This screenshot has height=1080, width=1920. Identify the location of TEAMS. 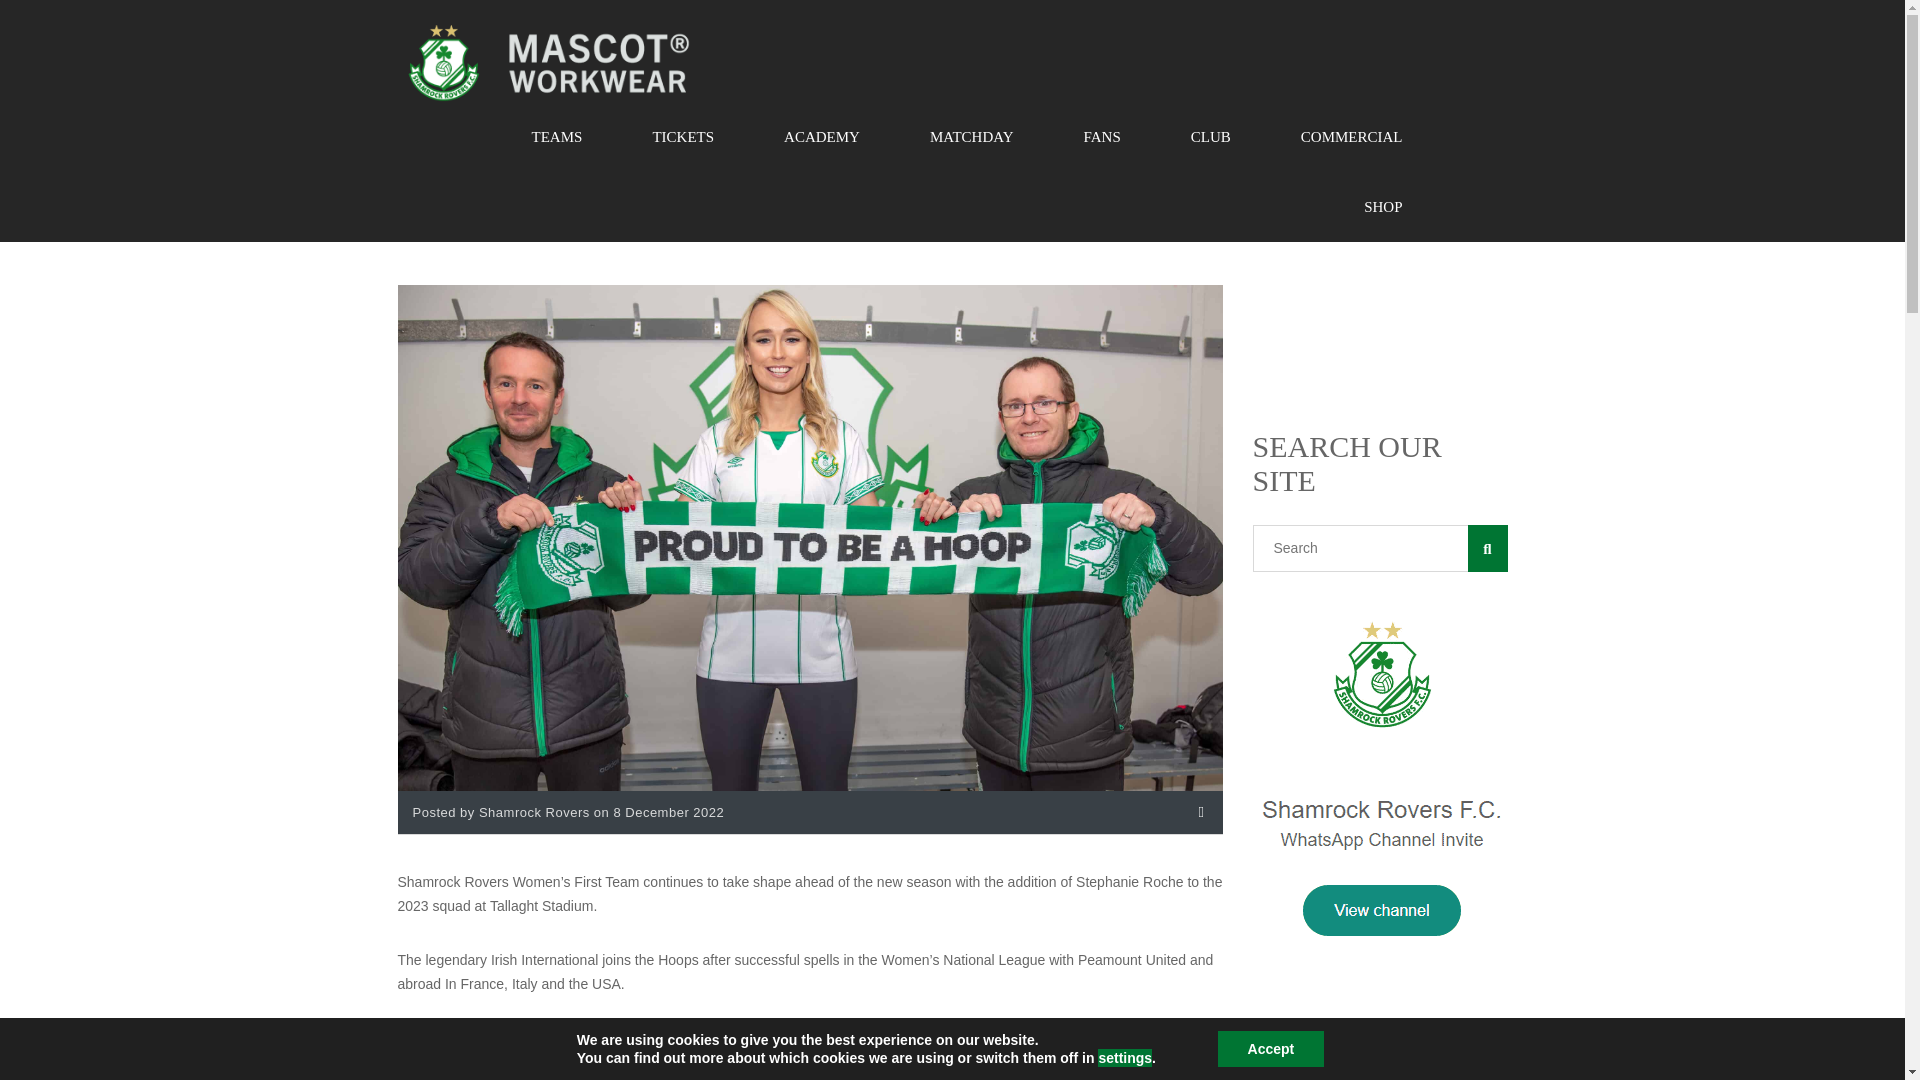
(558, 136).